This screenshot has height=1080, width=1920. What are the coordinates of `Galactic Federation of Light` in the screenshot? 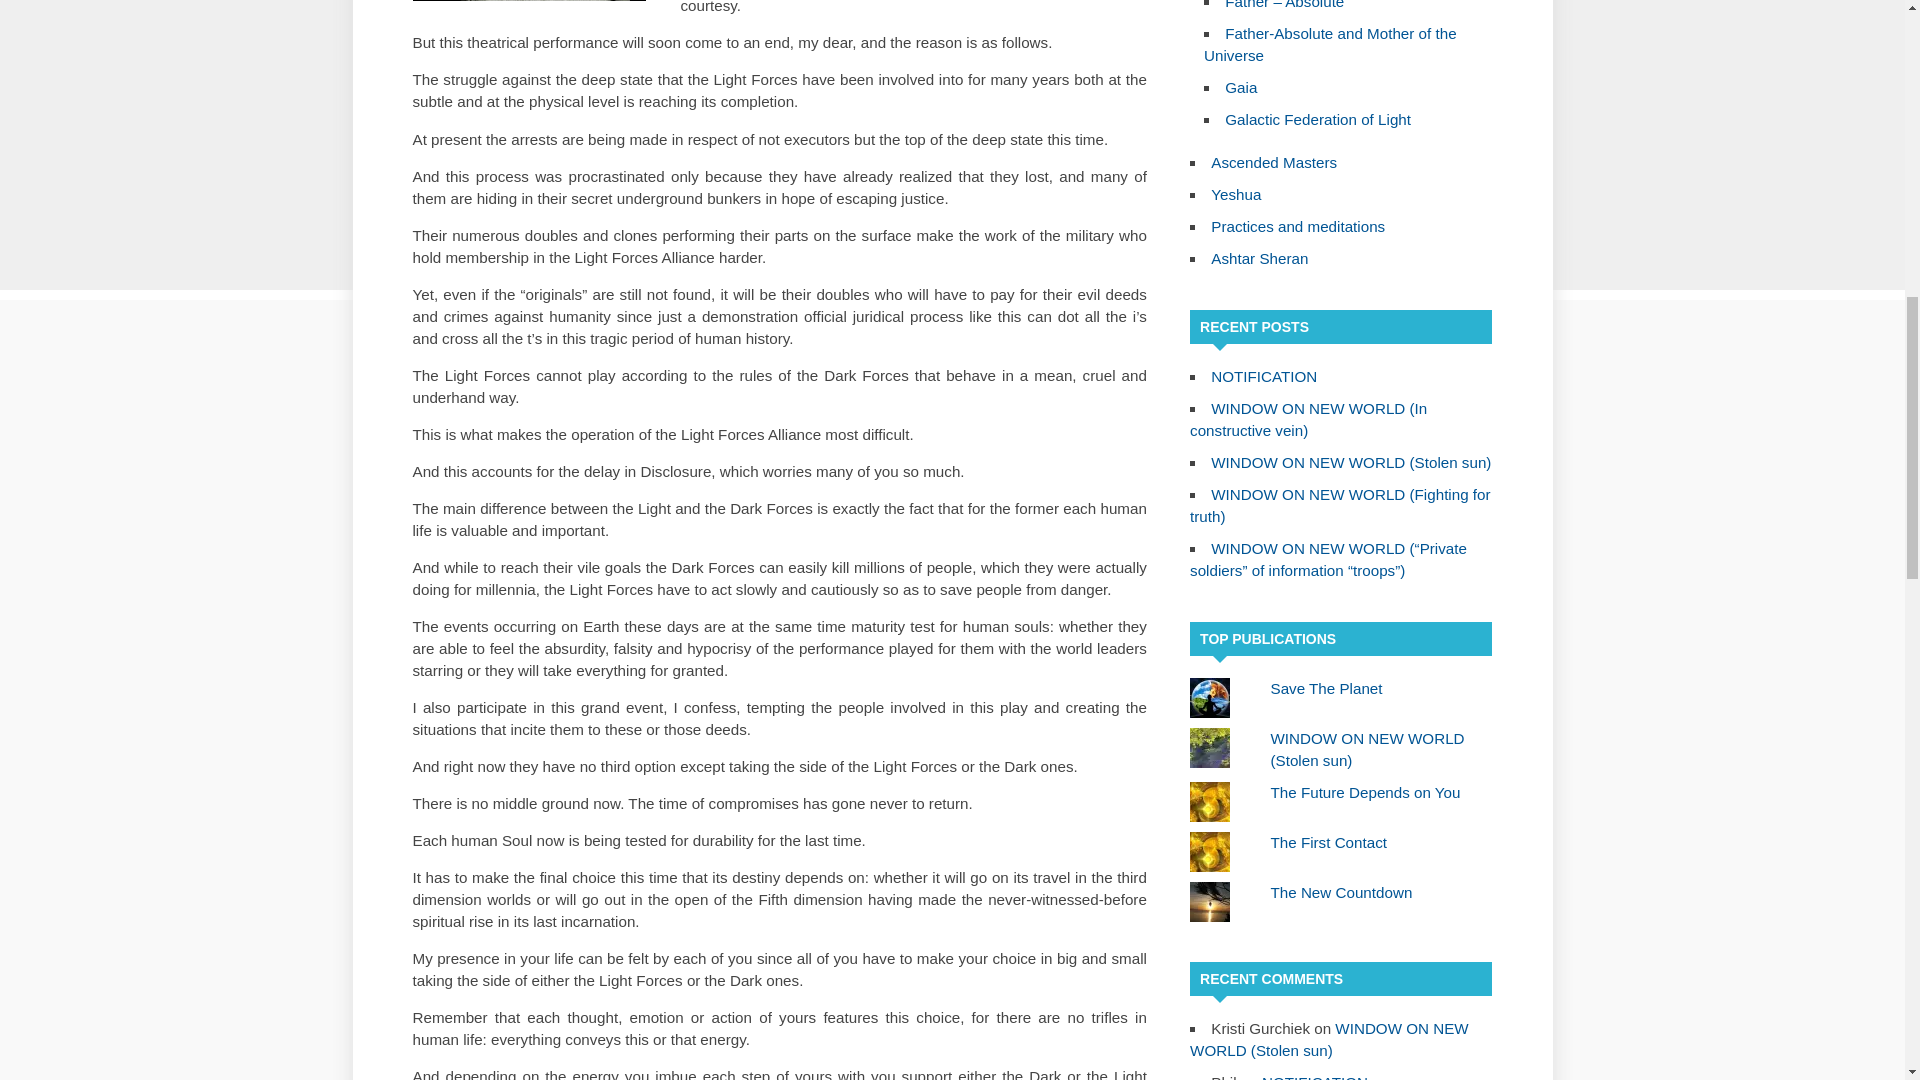 It's located at (1318, 120).